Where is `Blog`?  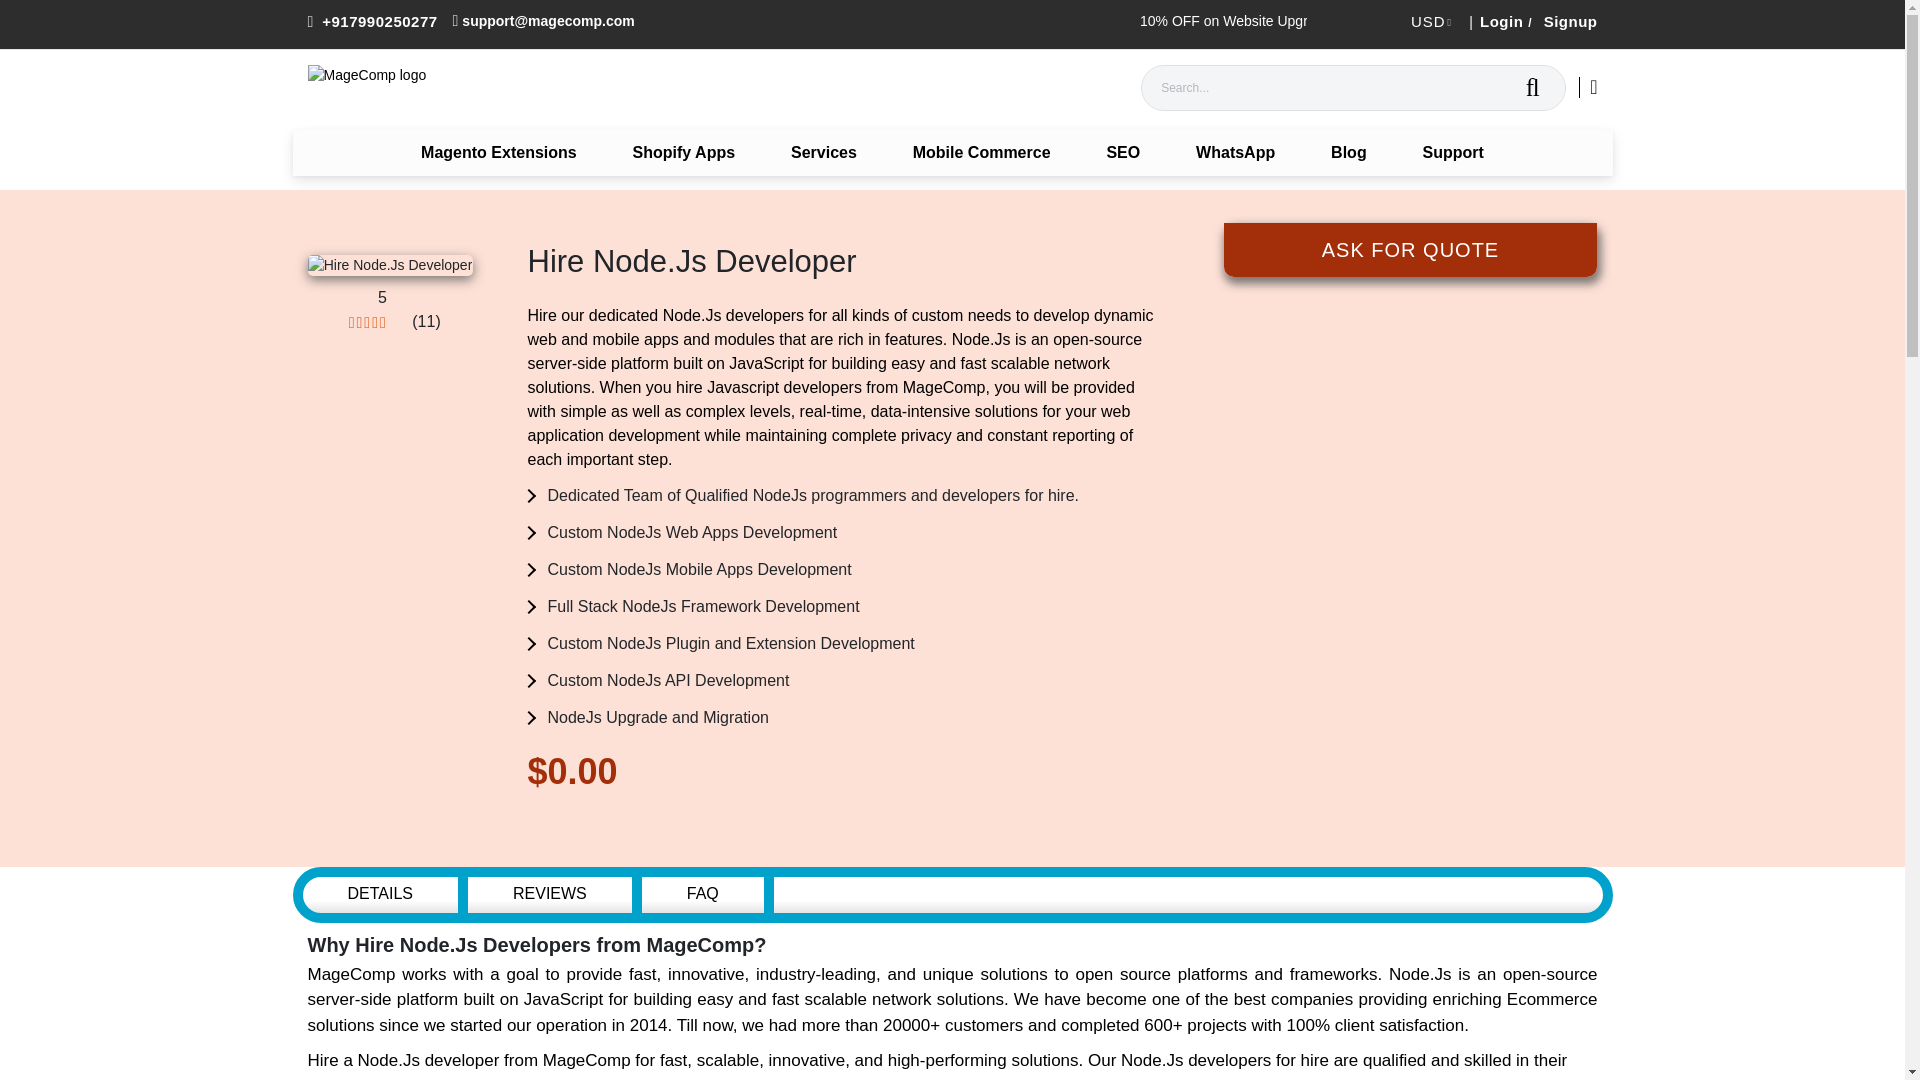 Blog is located at coordinates (1349, 152).